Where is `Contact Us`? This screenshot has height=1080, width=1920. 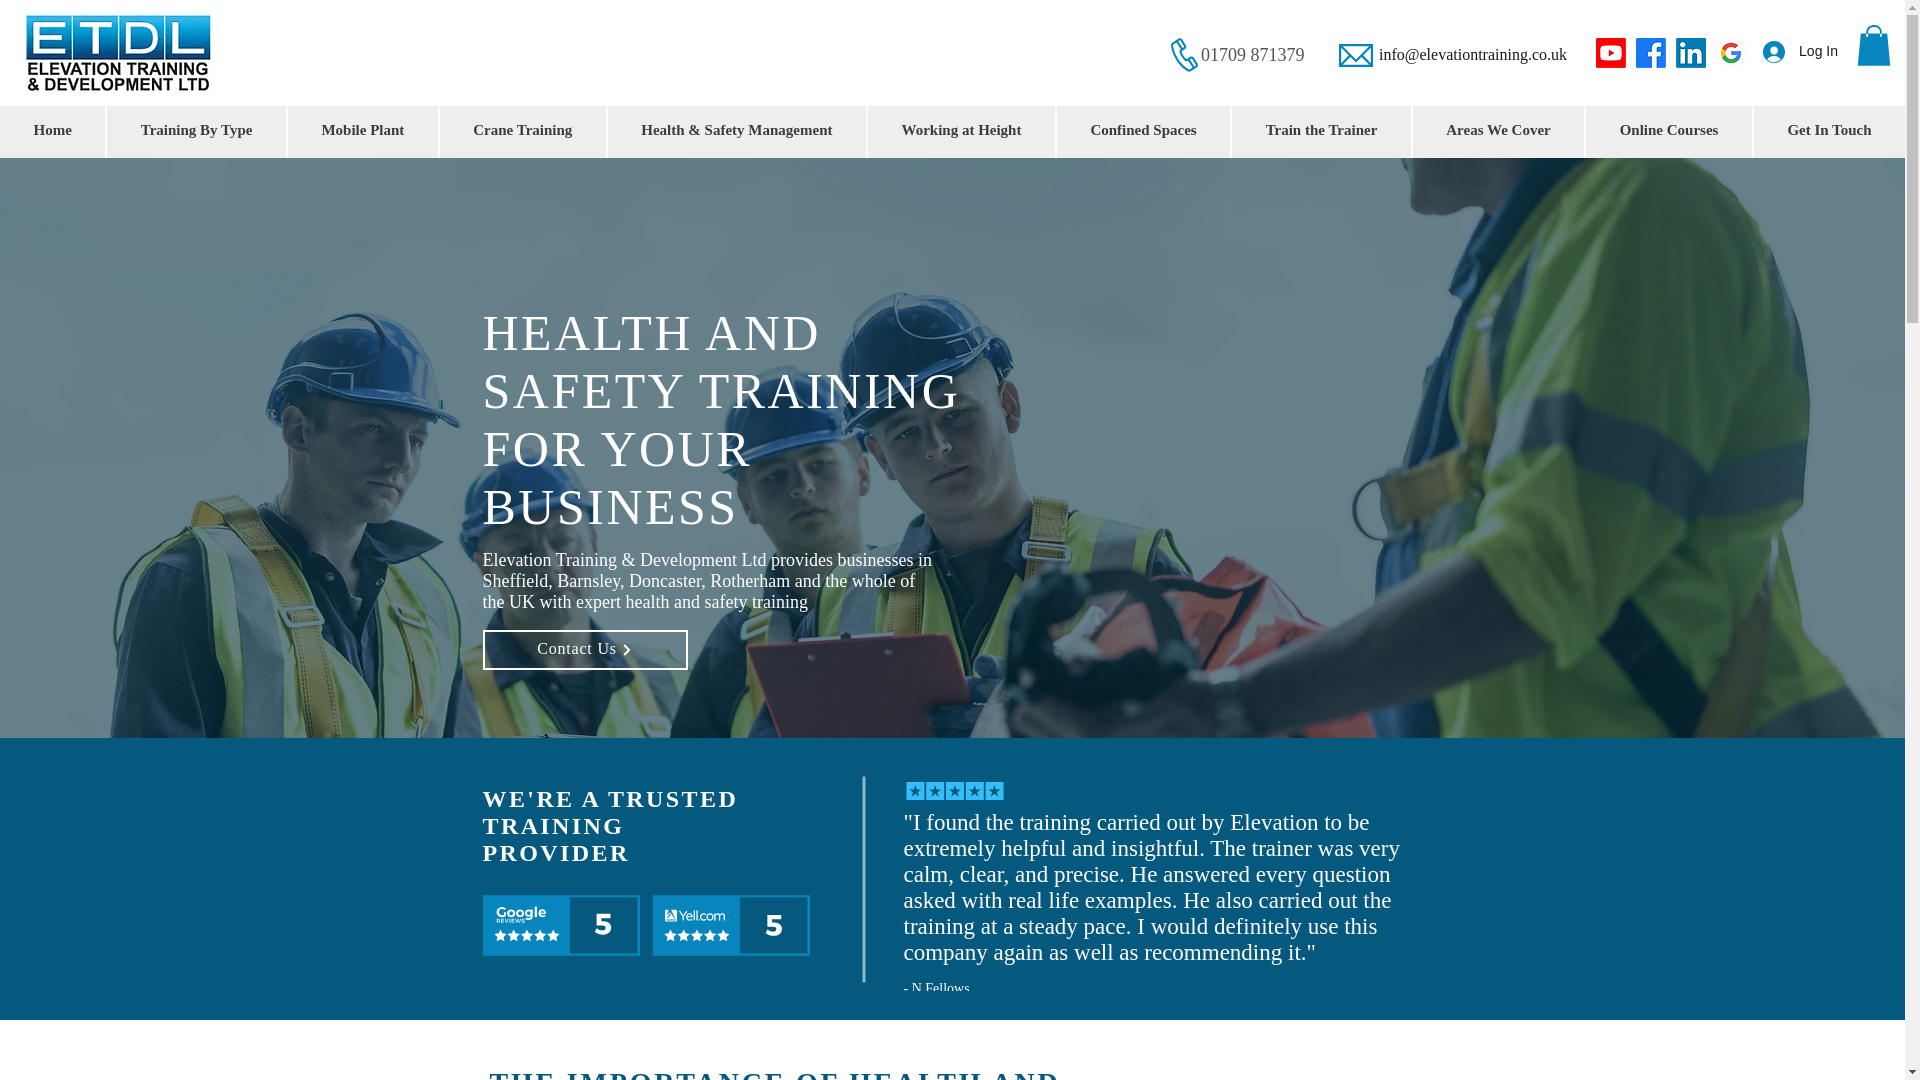 Contact Us is located at coordinates (584, 649).